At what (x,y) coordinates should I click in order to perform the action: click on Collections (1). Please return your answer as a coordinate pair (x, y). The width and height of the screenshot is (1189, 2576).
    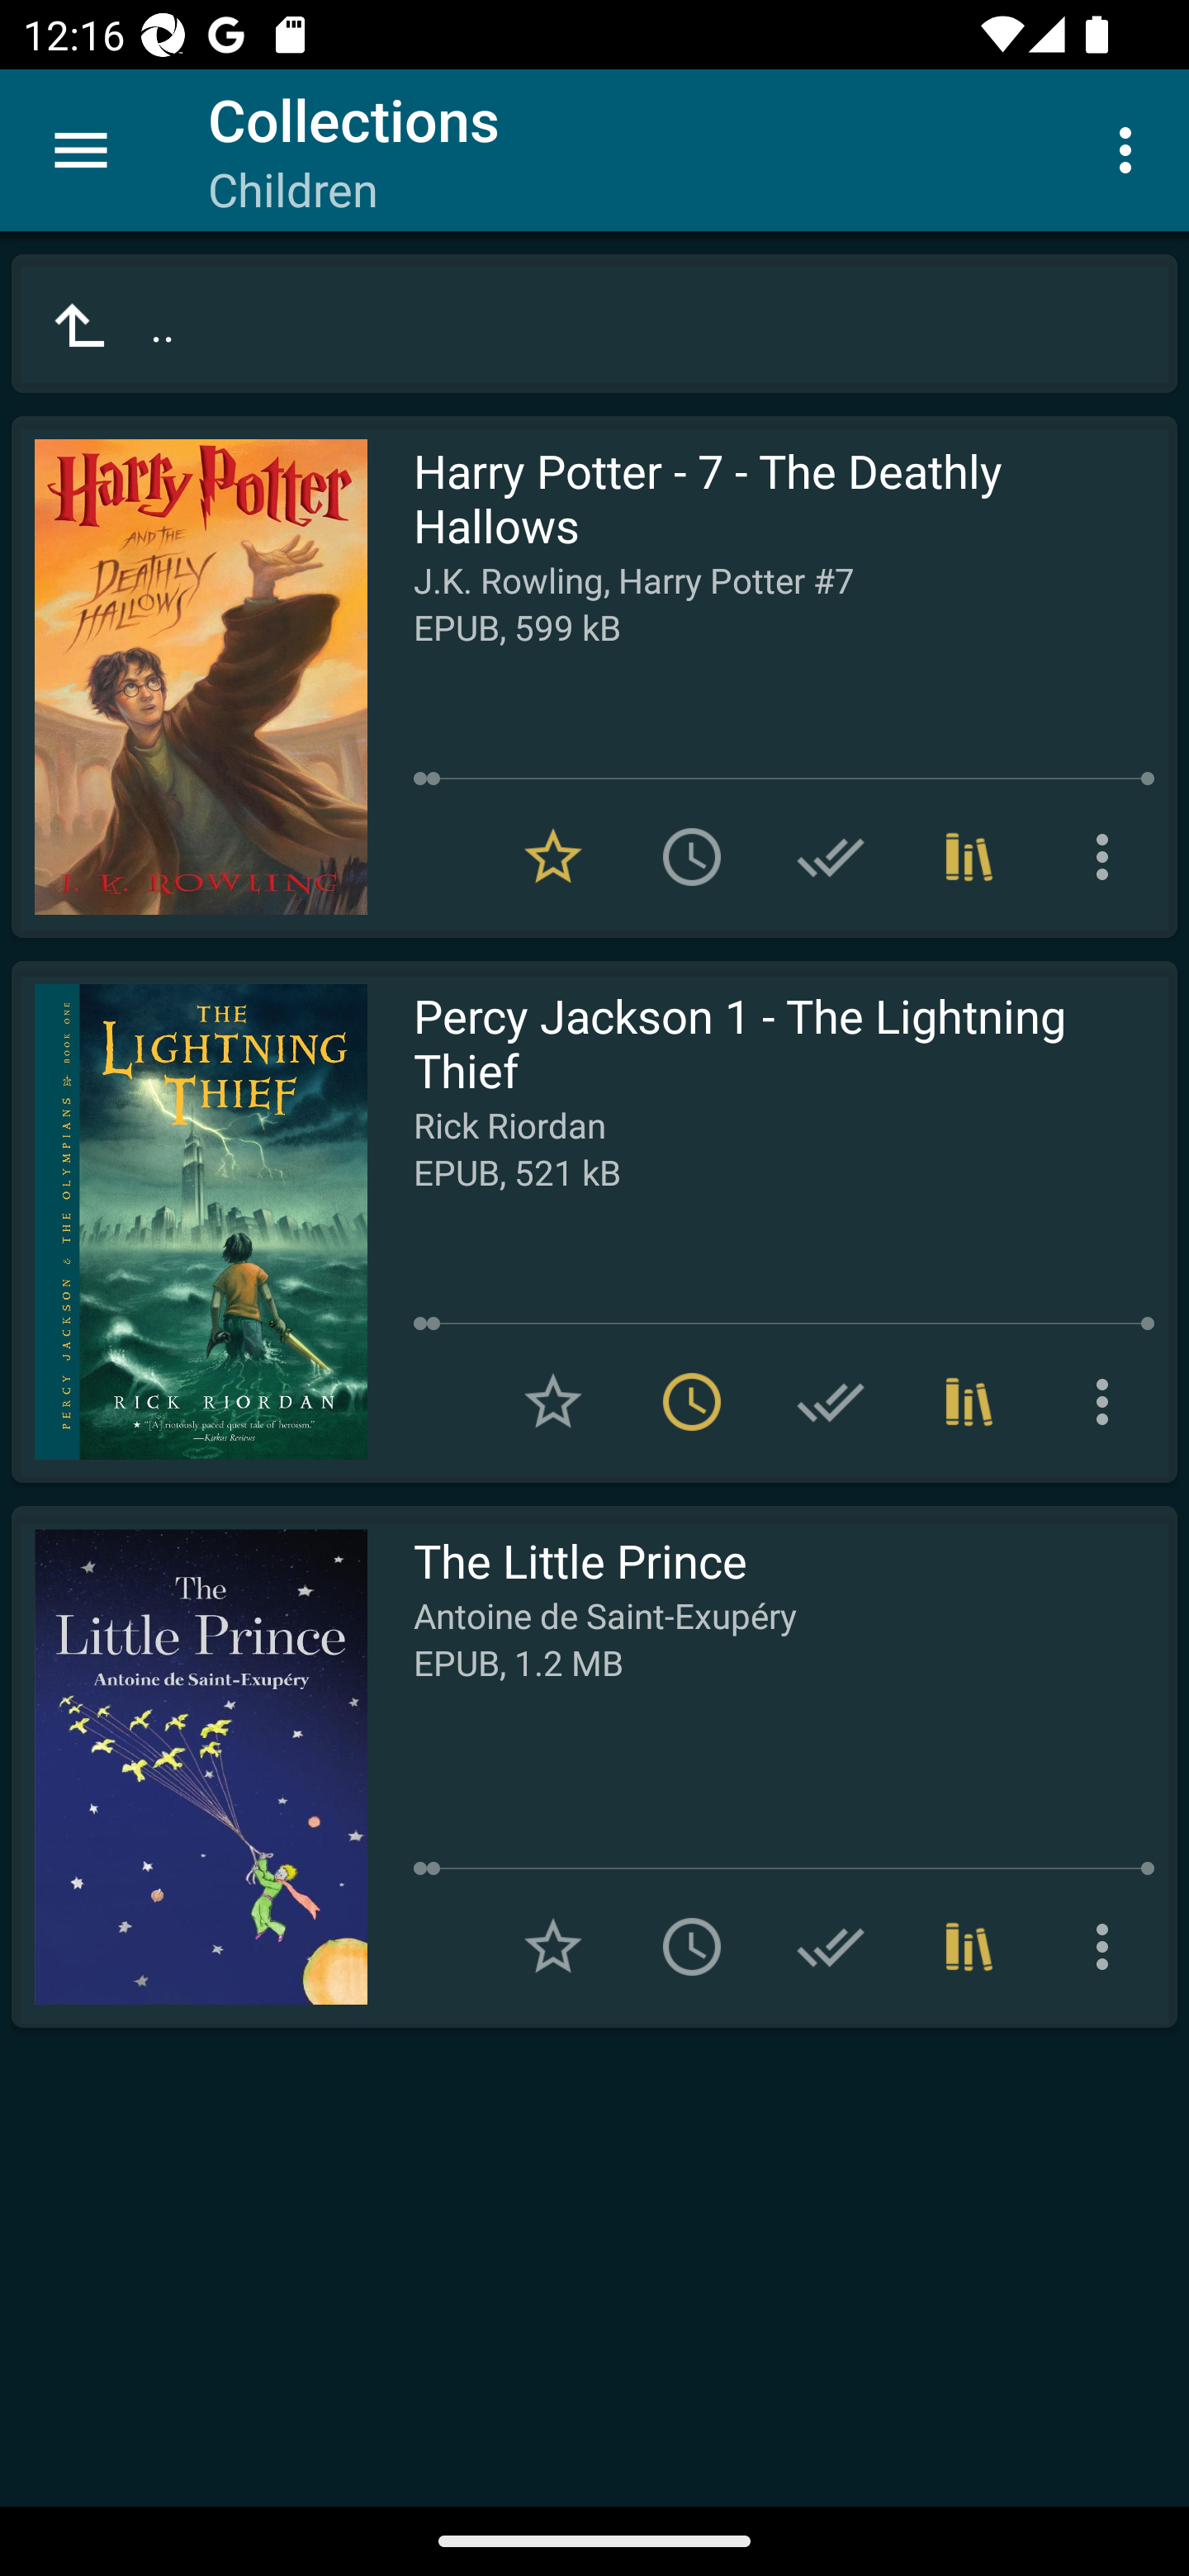
    Looking at the image, I should click on (969, 857).